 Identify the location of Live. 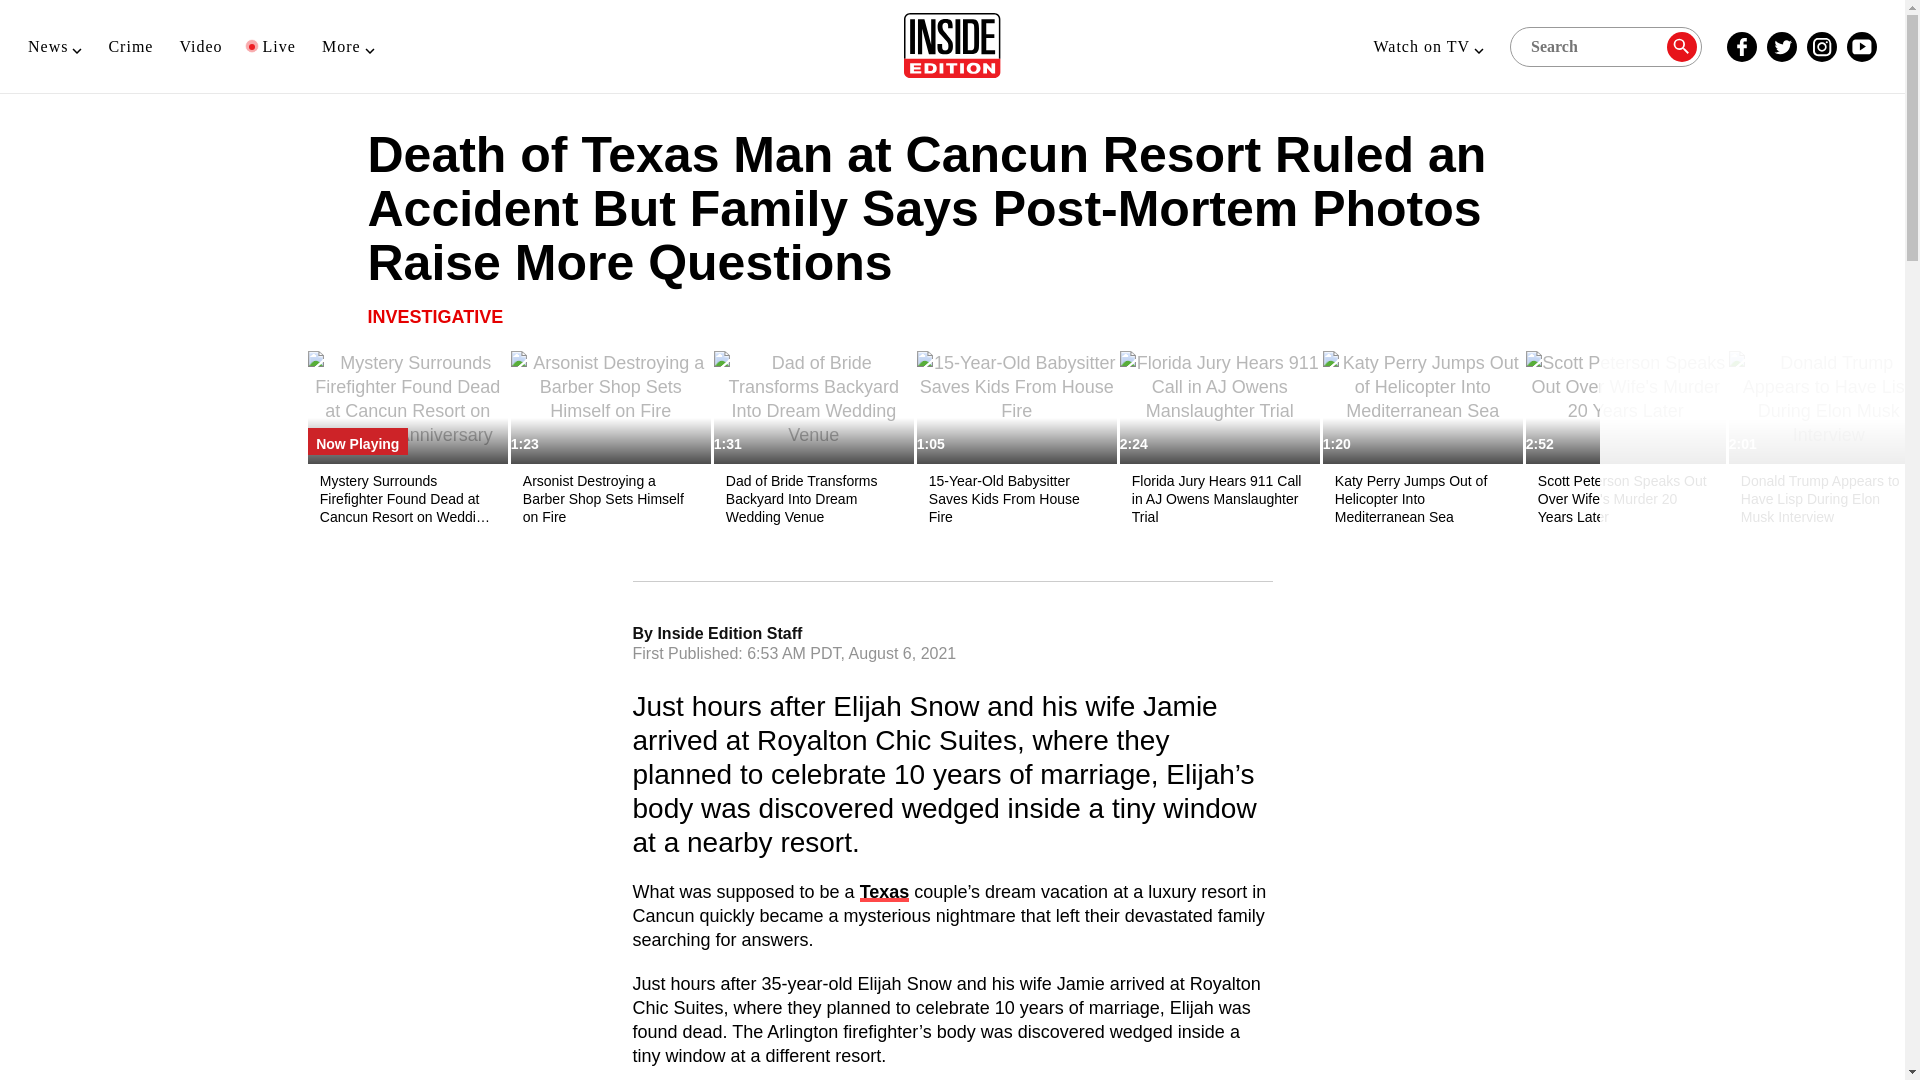
(272, 46).